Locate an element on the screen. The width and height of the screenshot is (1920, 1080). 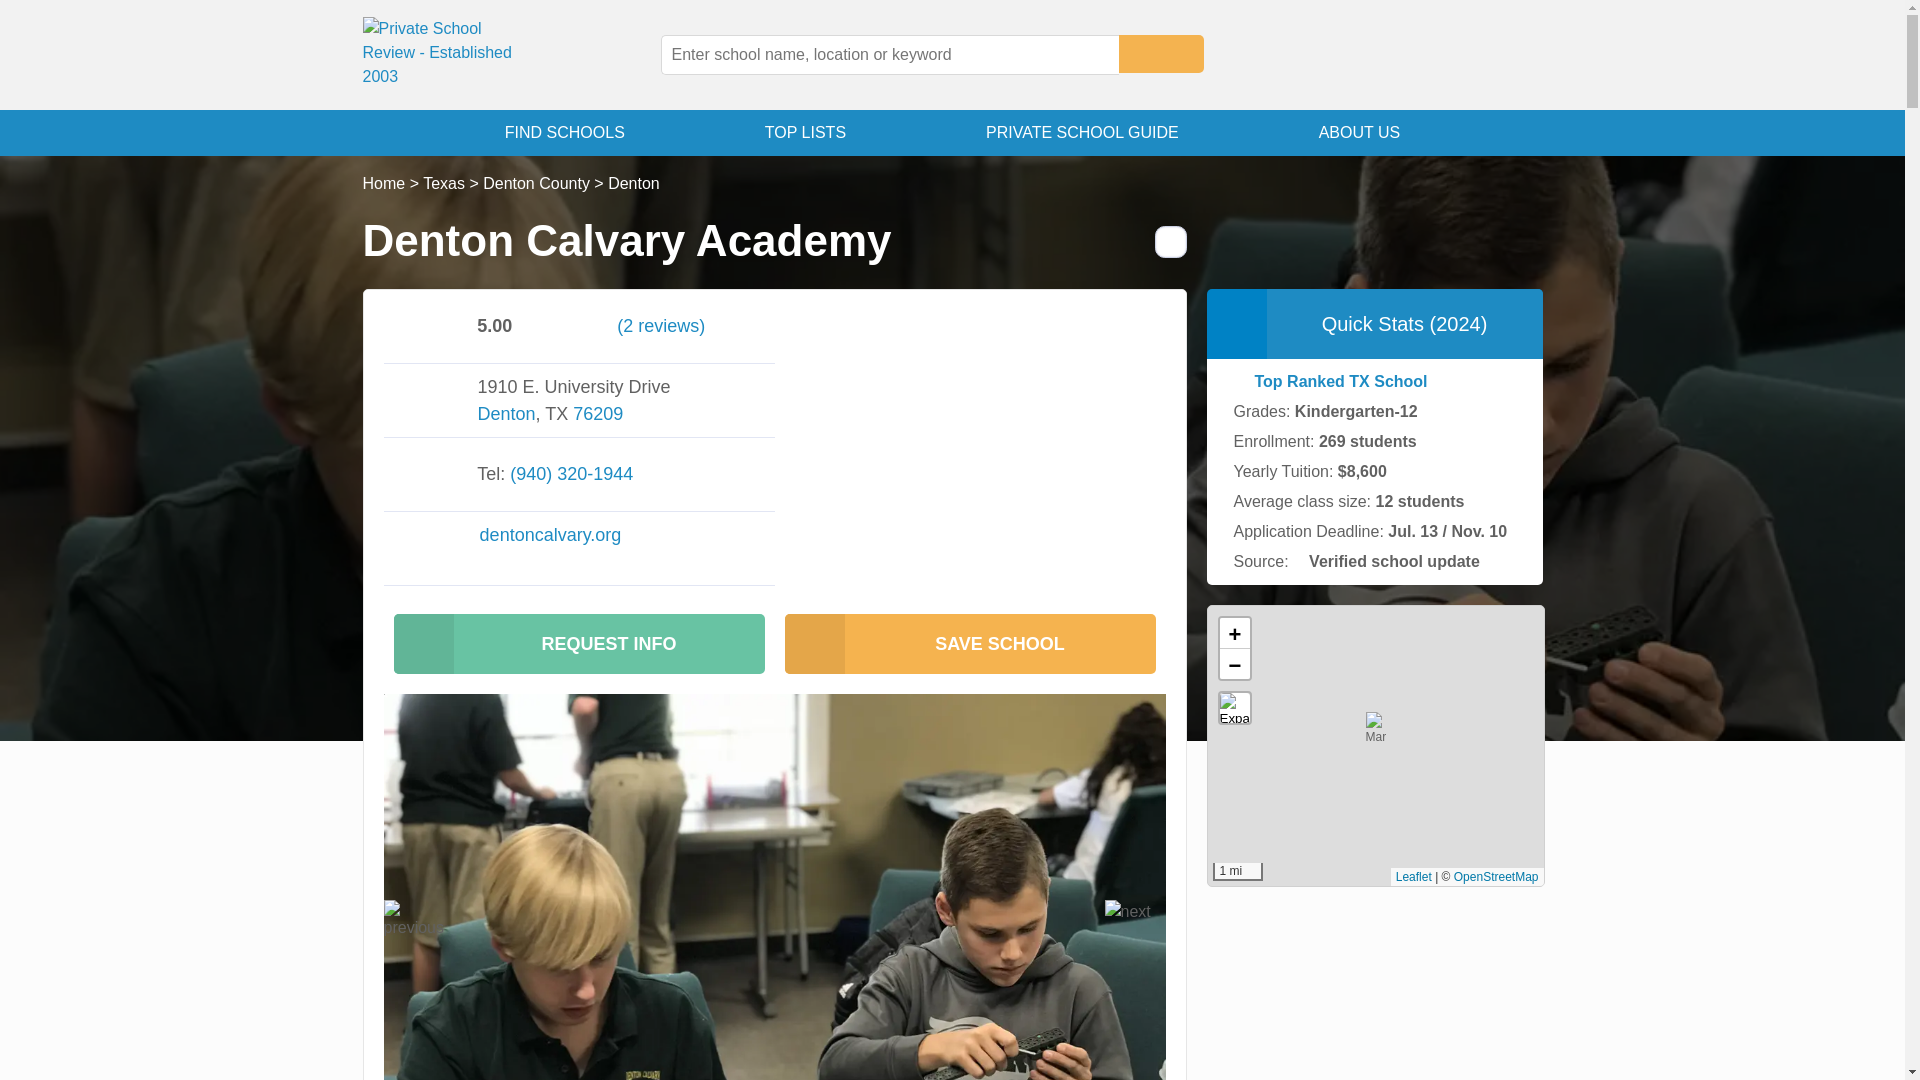
Home is located at coordinates (384, 183).